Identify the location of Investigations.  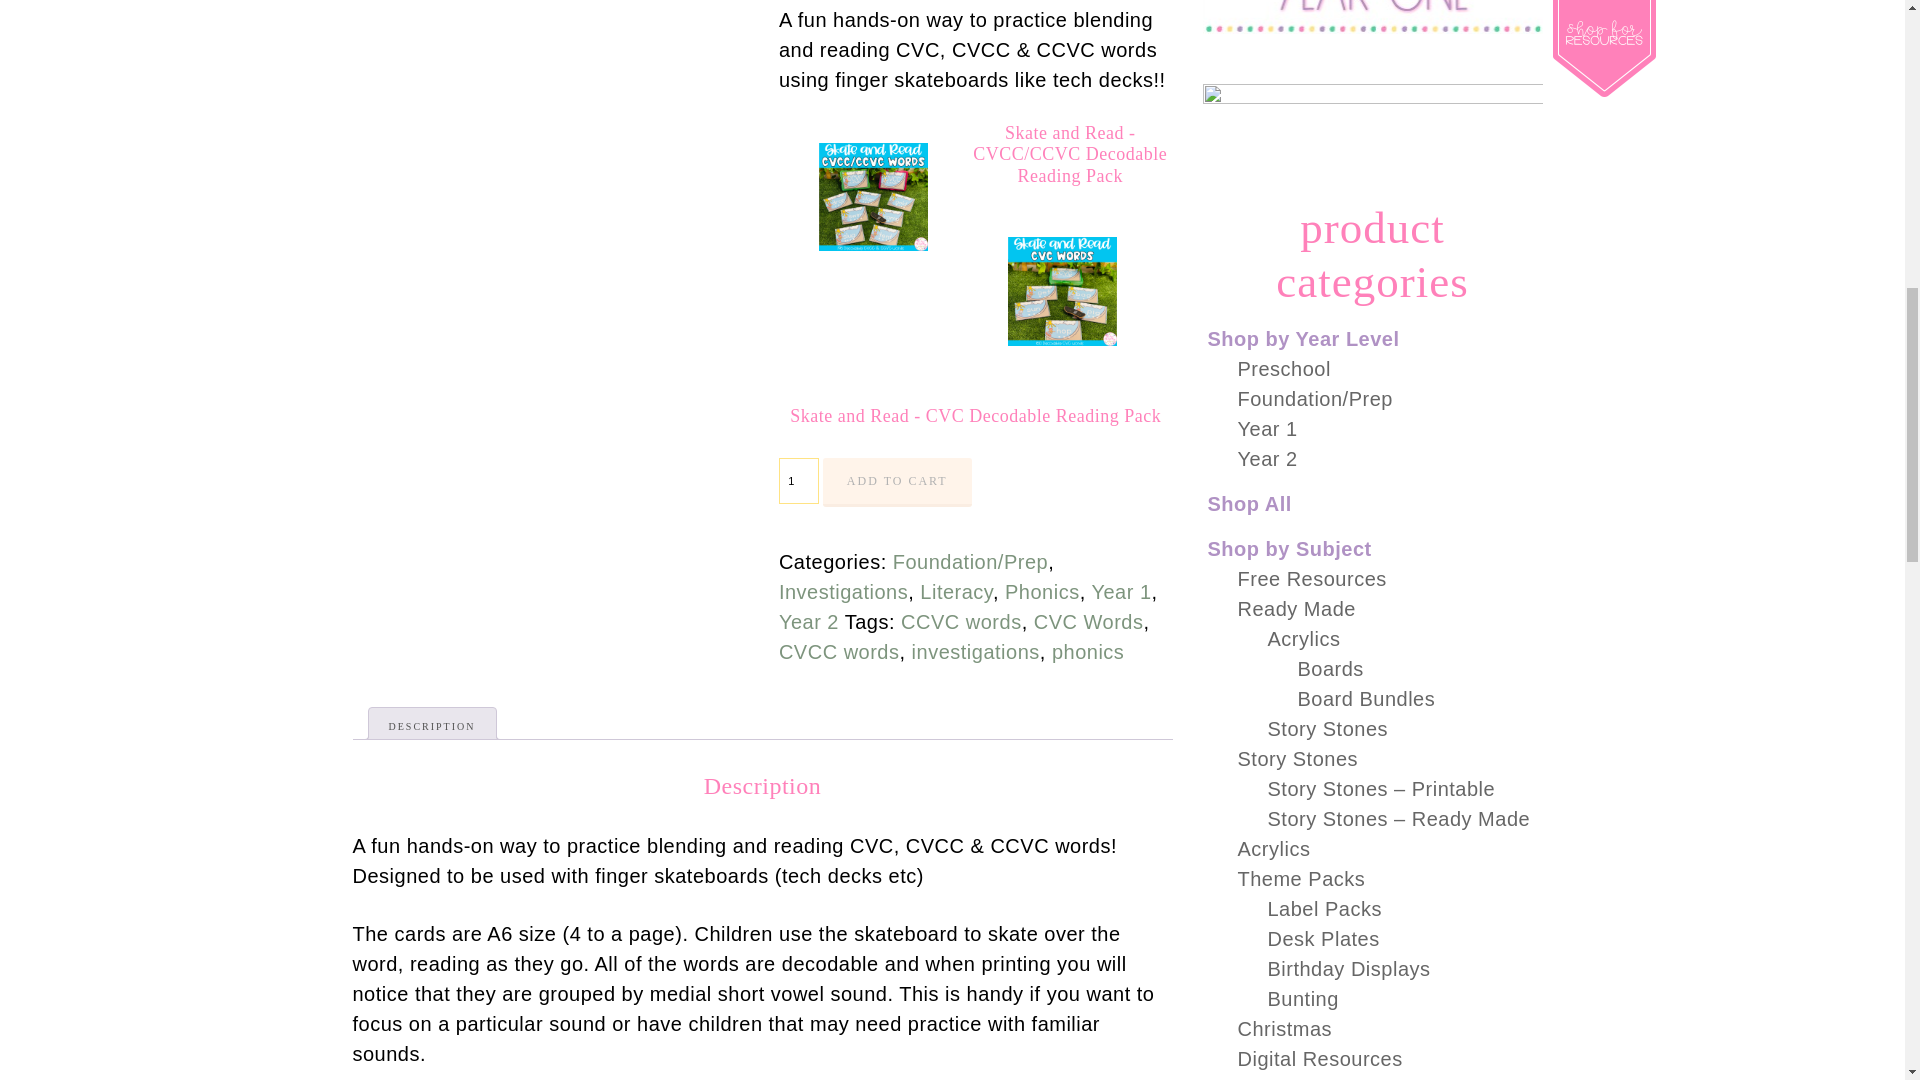
(844, 592).